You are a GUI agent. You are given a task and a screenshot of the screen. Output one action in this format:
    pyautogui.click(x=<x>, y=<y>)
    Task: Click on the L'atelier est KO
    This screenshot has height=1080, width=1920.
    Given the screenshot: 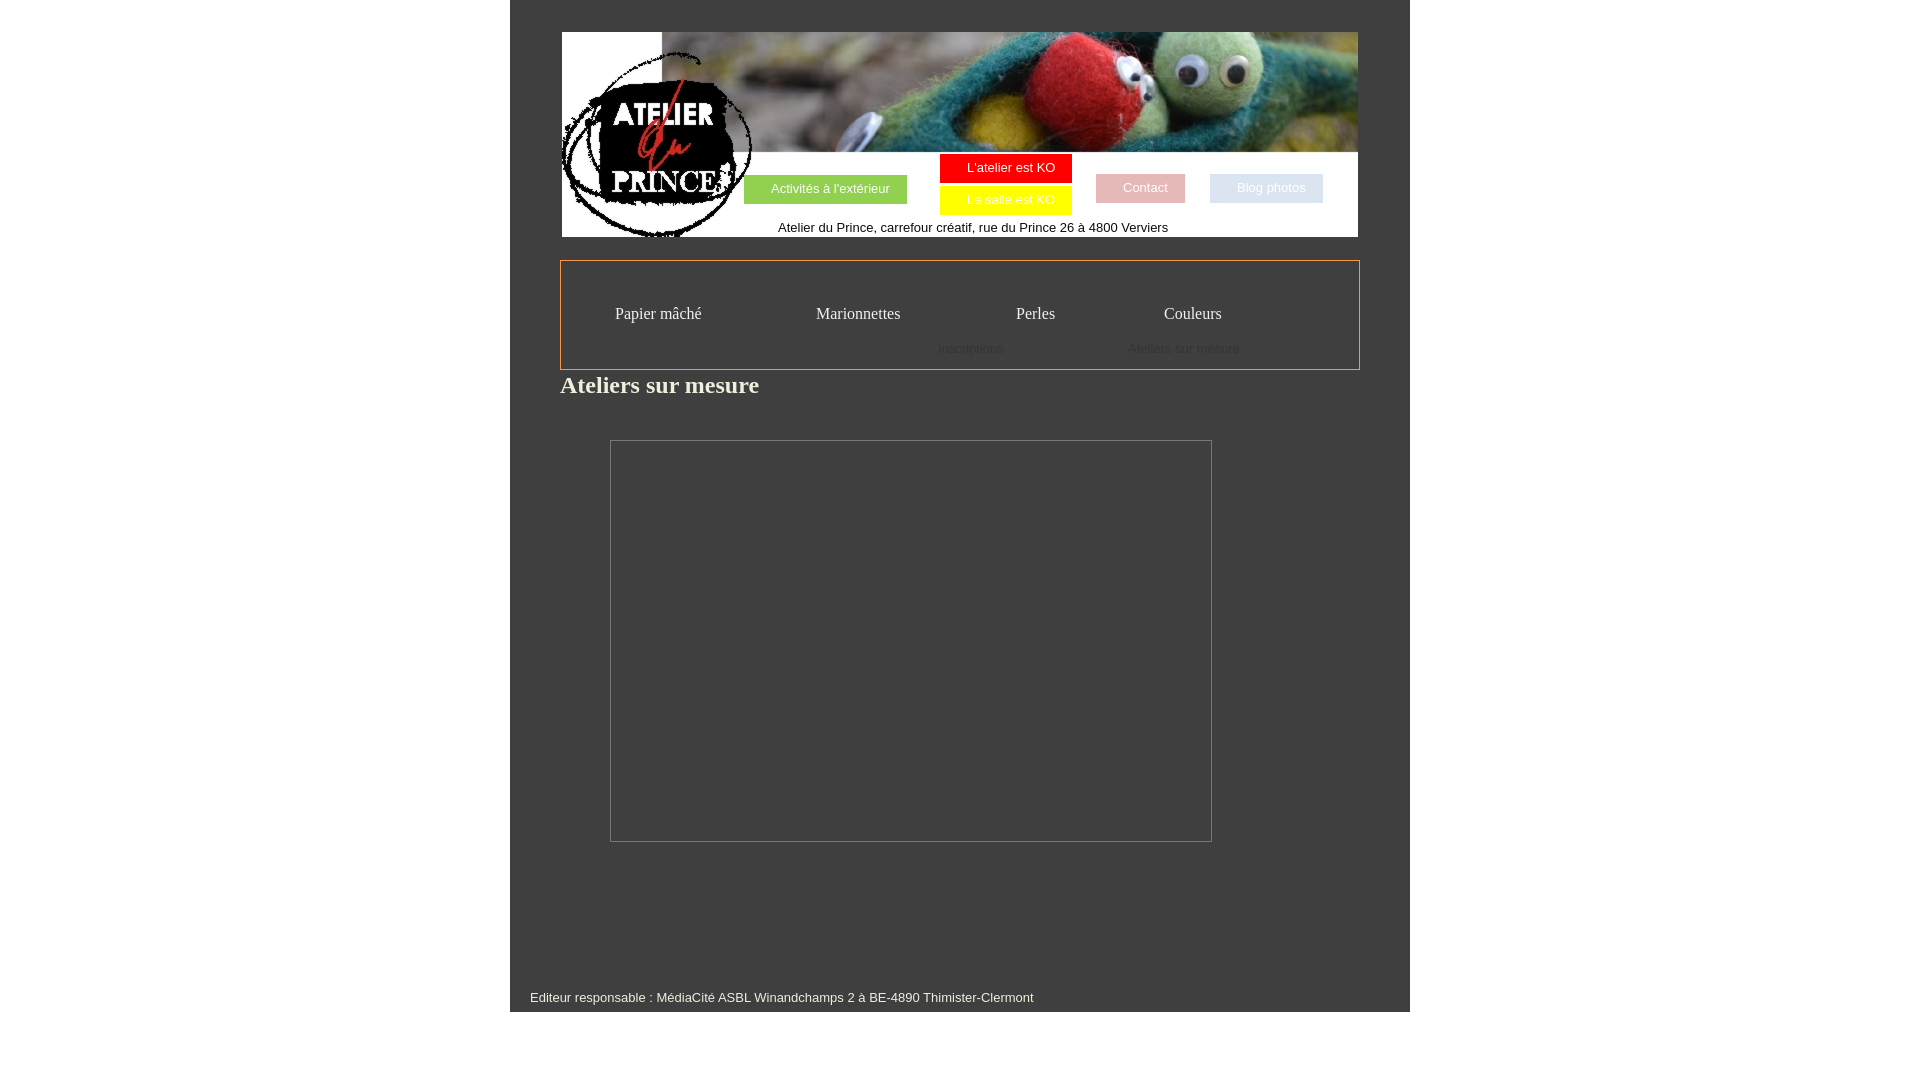 What is the action you would take?
    pyautogui.click(x=1006, y=168)
    